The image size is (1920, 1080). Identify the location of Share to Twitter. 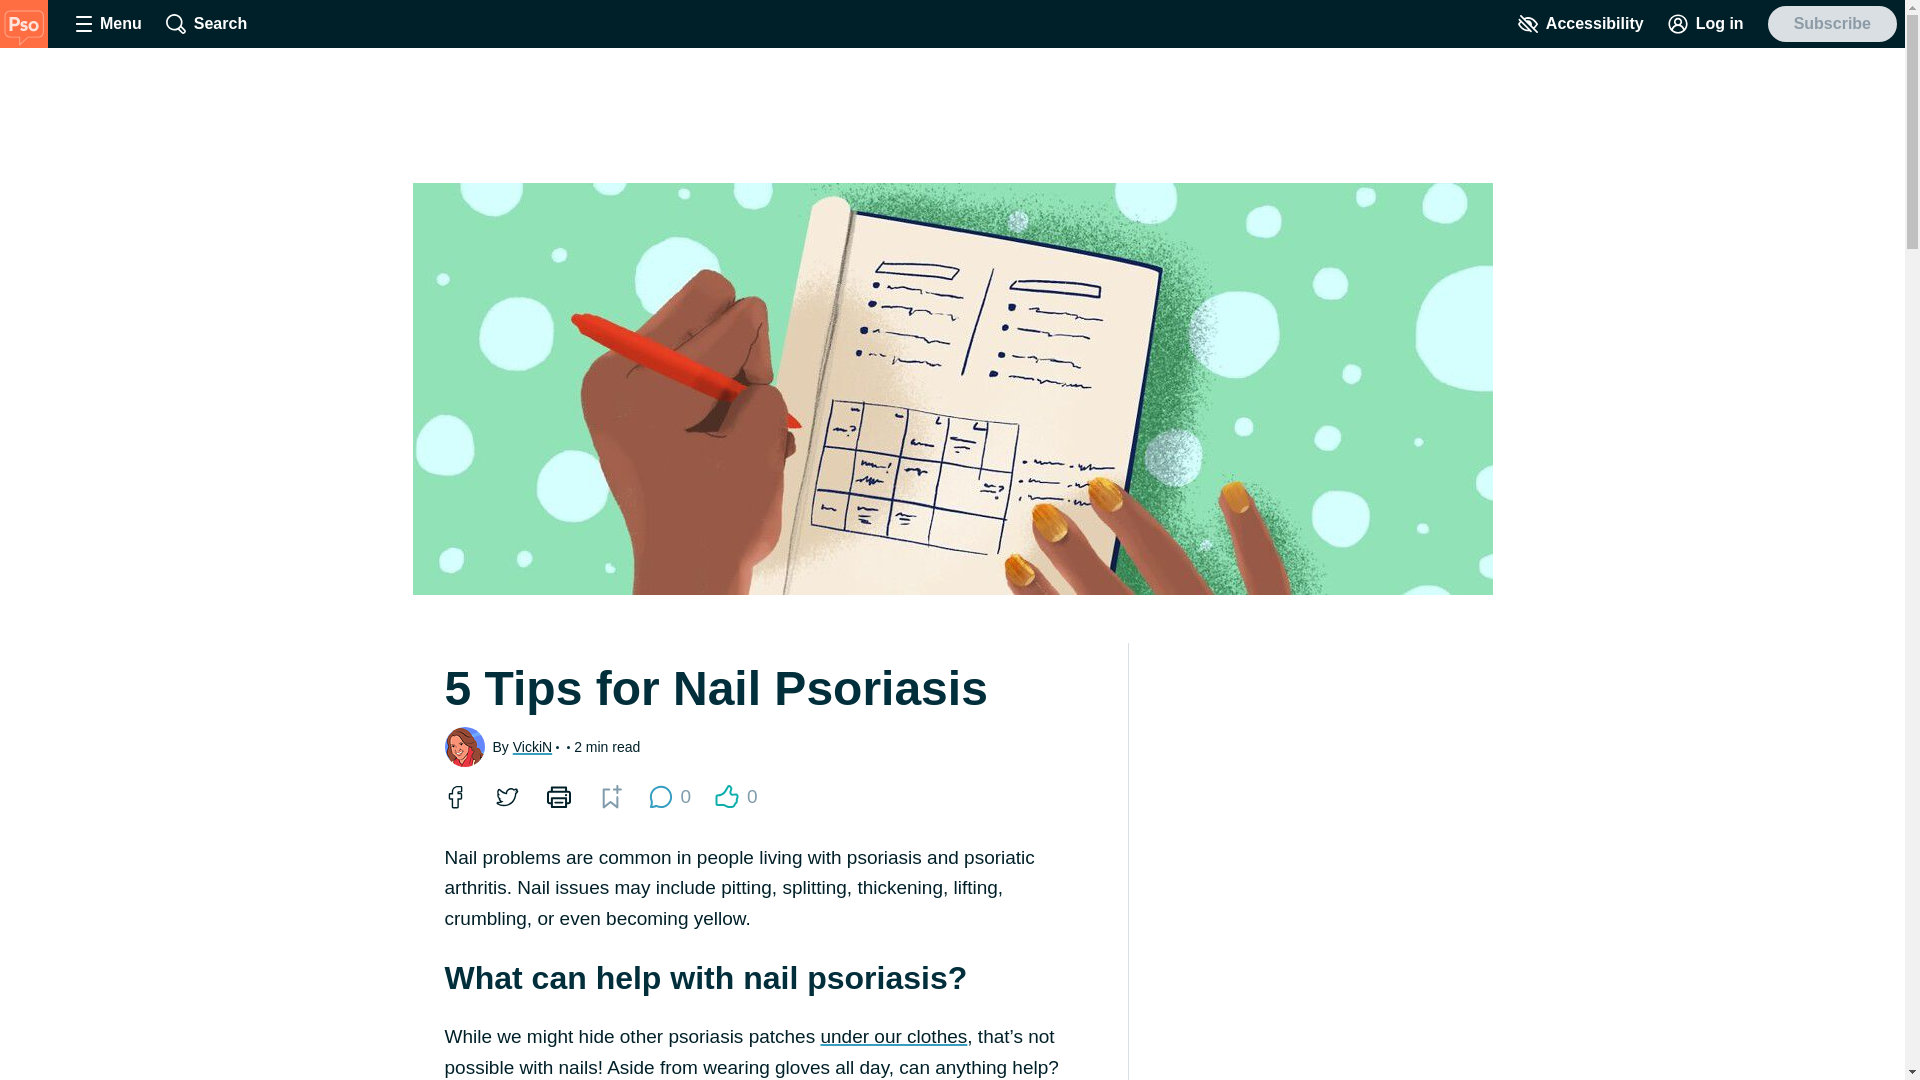
(668, 796).